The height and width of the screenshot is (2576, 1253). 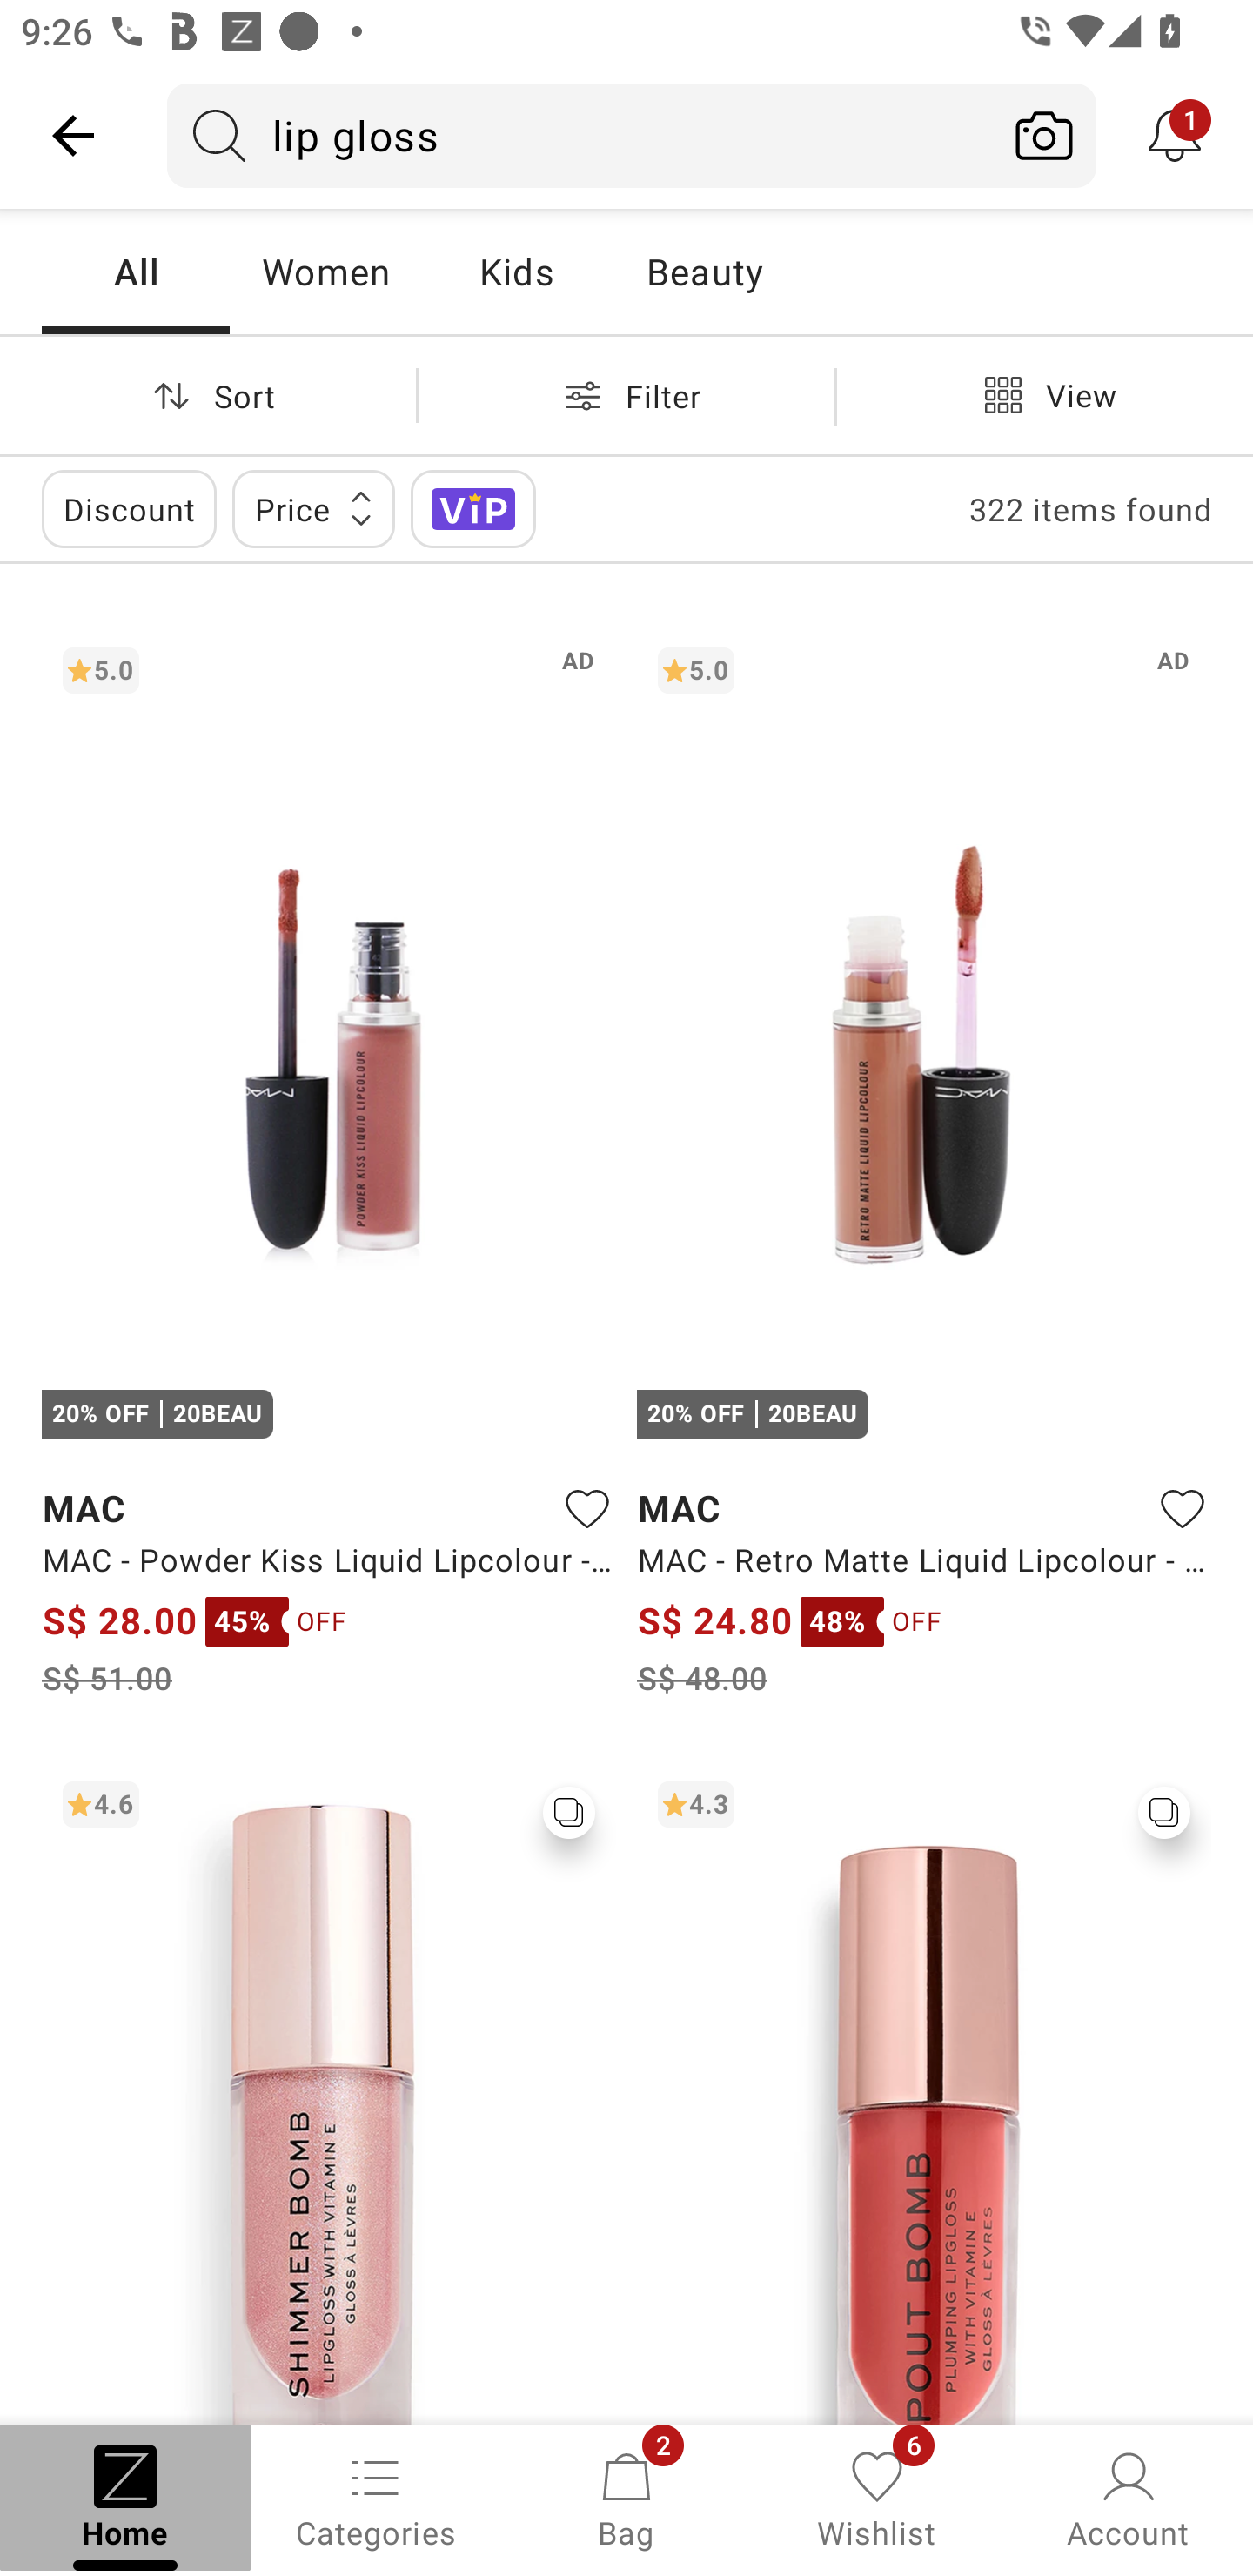 I want to click on Wishlist, 6 new notifications Wishlist, so click(x=877, y=2498).